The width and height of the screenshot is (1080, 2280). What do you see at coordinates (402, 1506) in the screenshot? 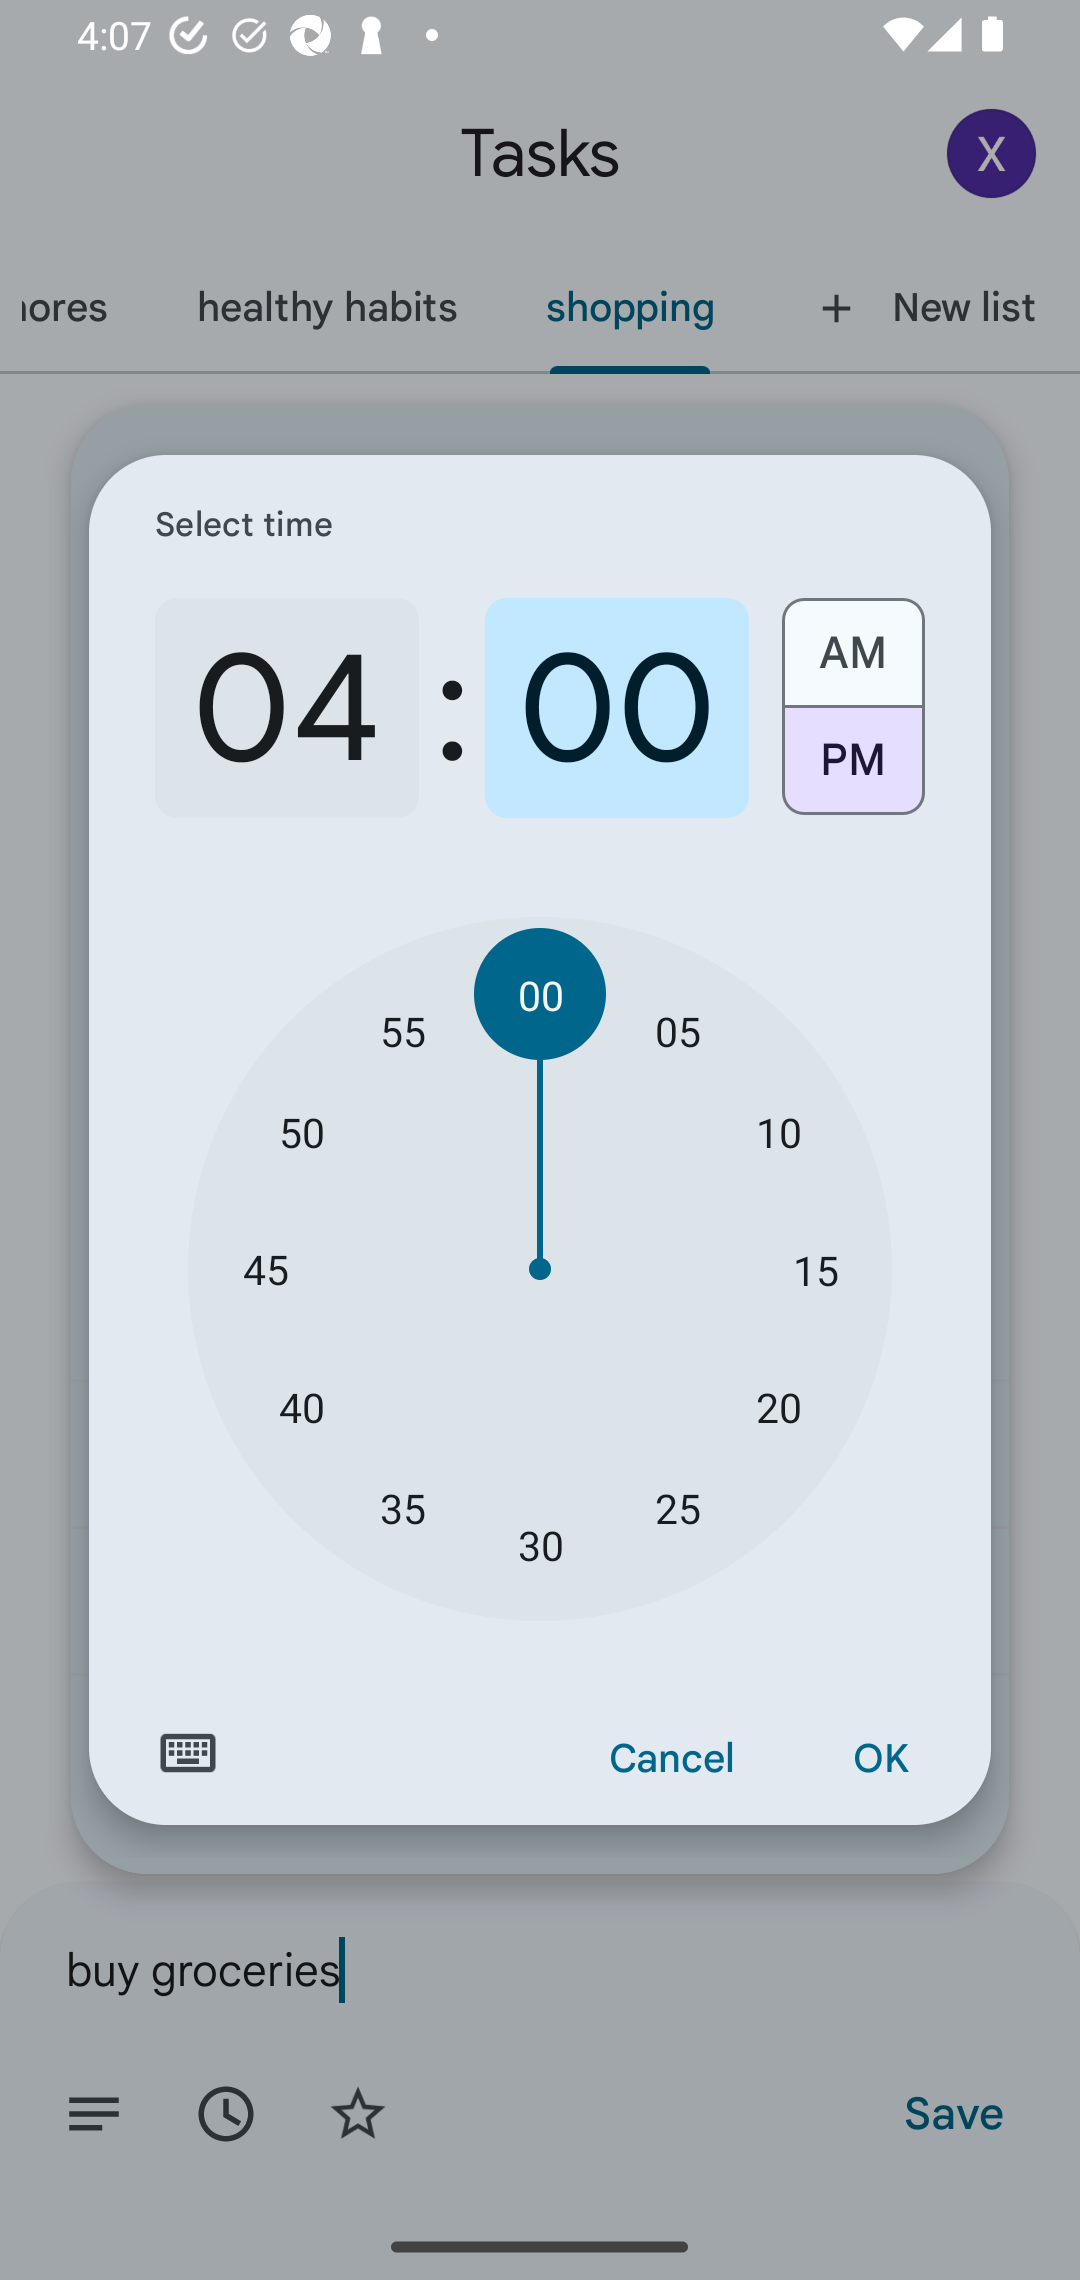
I see `35 35 minutes` at bounding box center [402, 1506].